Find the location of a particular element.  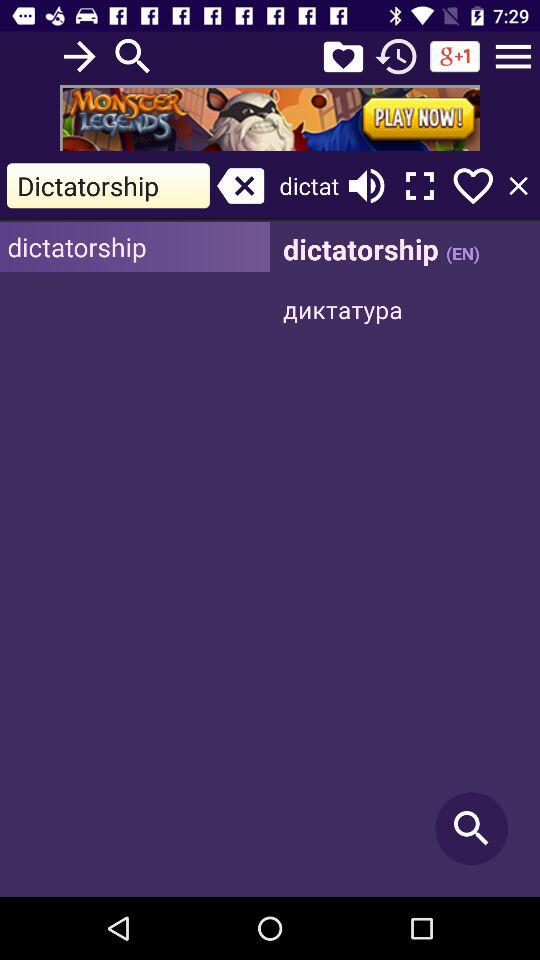

refresh page is located at coordinates (396, 56).